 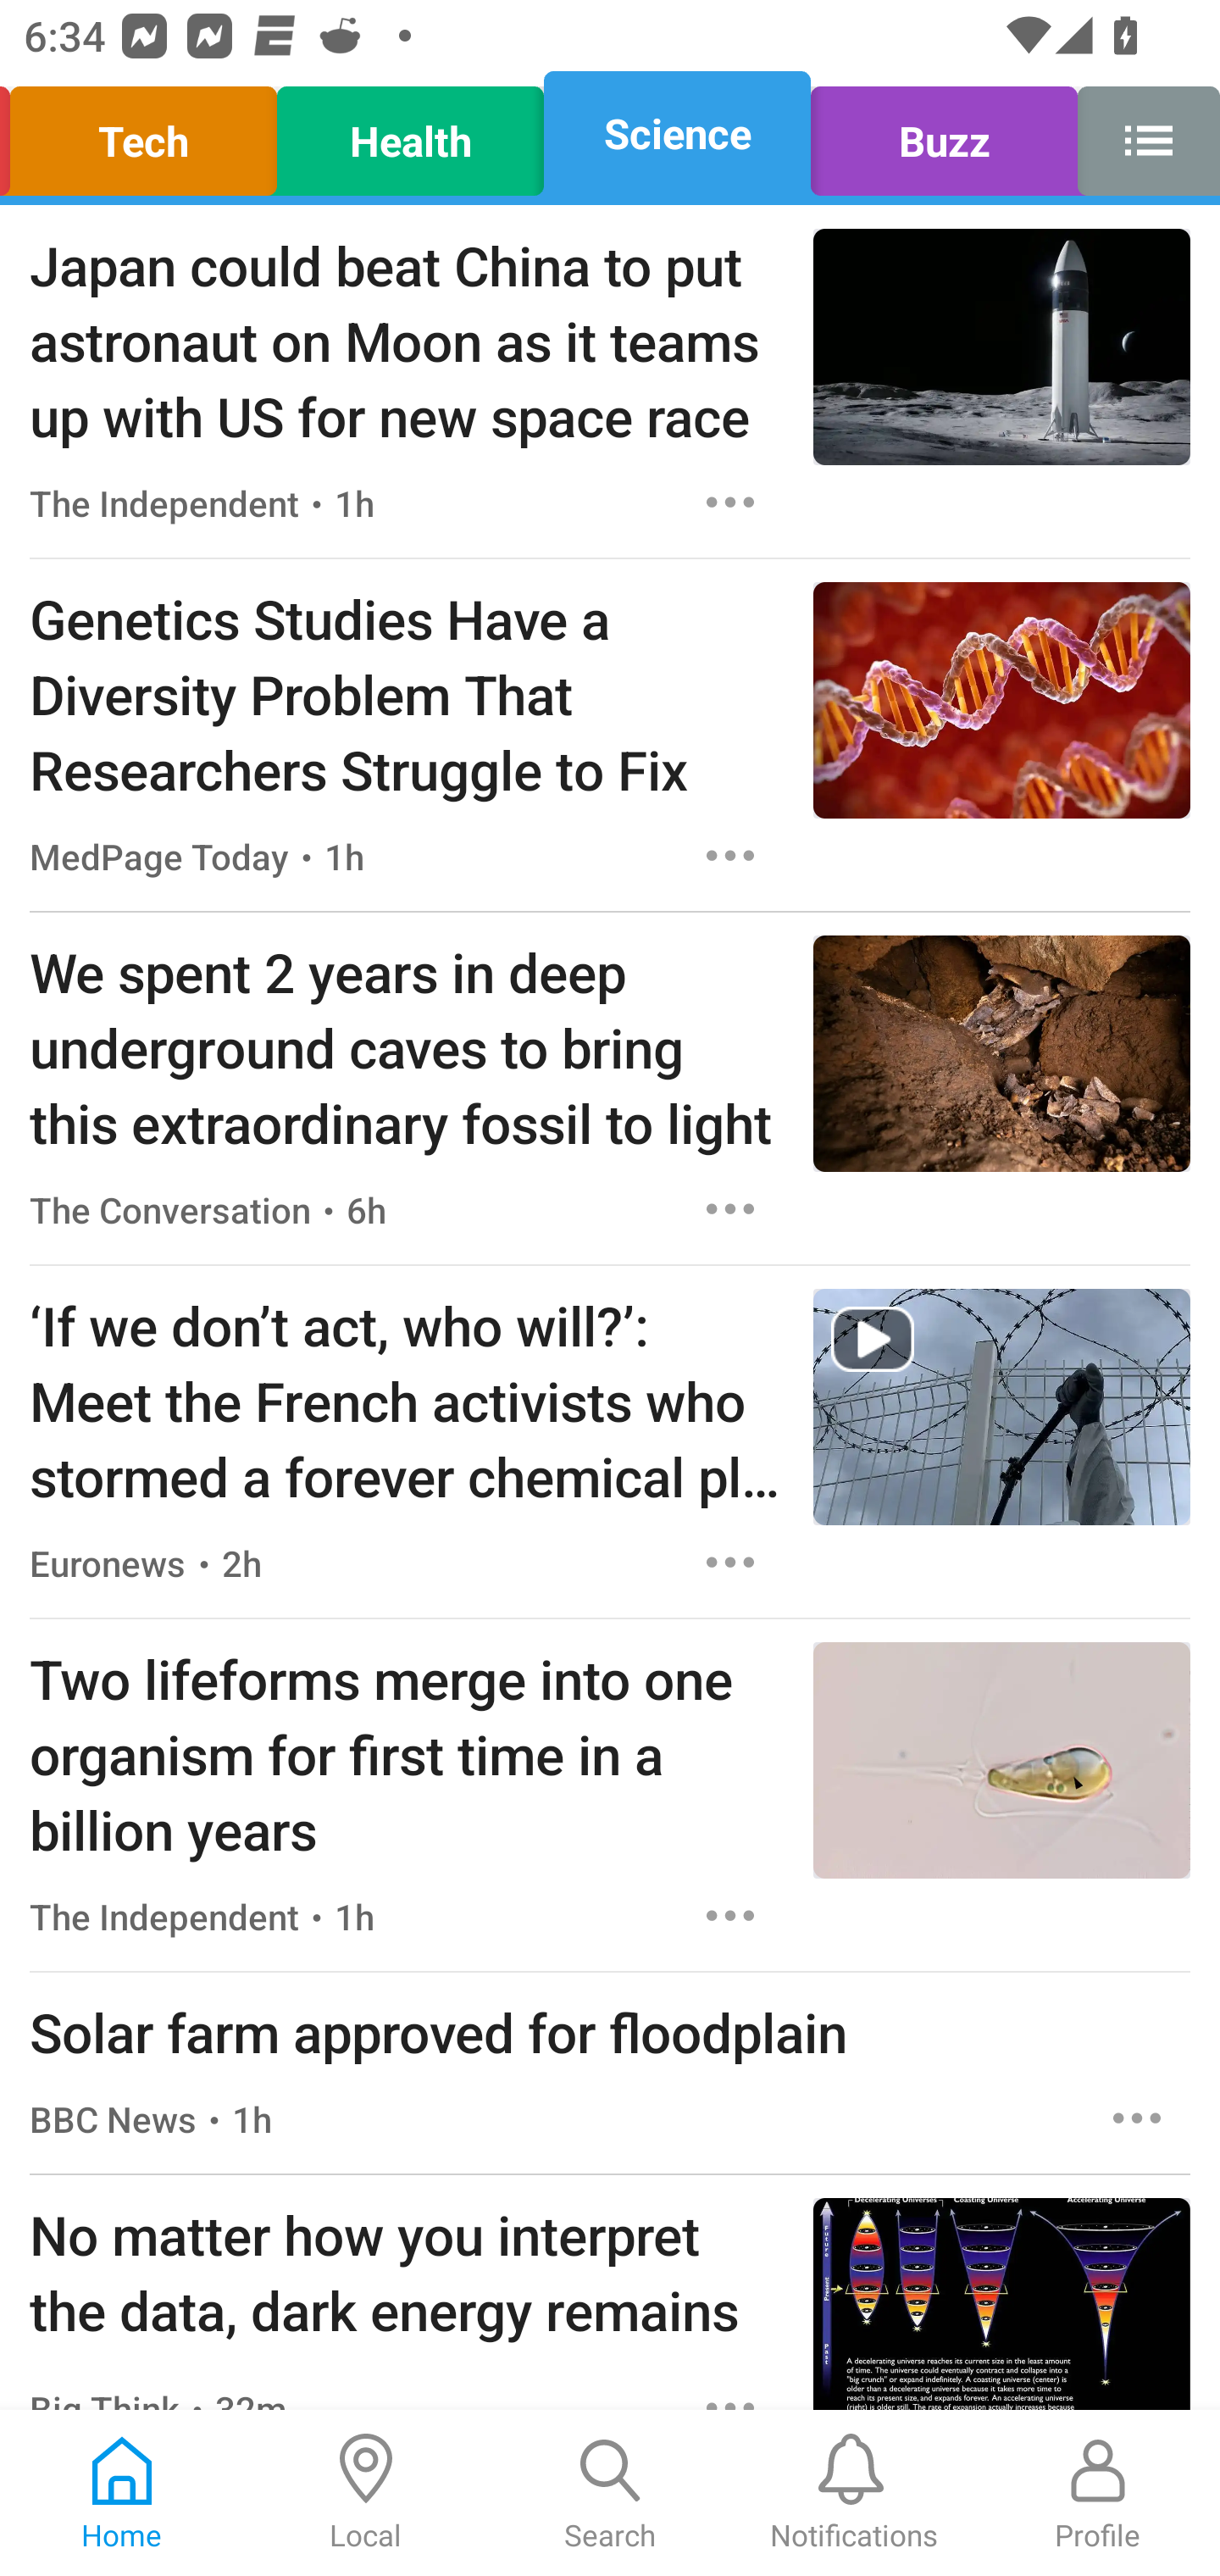 What do you see at coordinates (676, 134) in the screenshot?
I see `Science` at bounding box center [676, 134].